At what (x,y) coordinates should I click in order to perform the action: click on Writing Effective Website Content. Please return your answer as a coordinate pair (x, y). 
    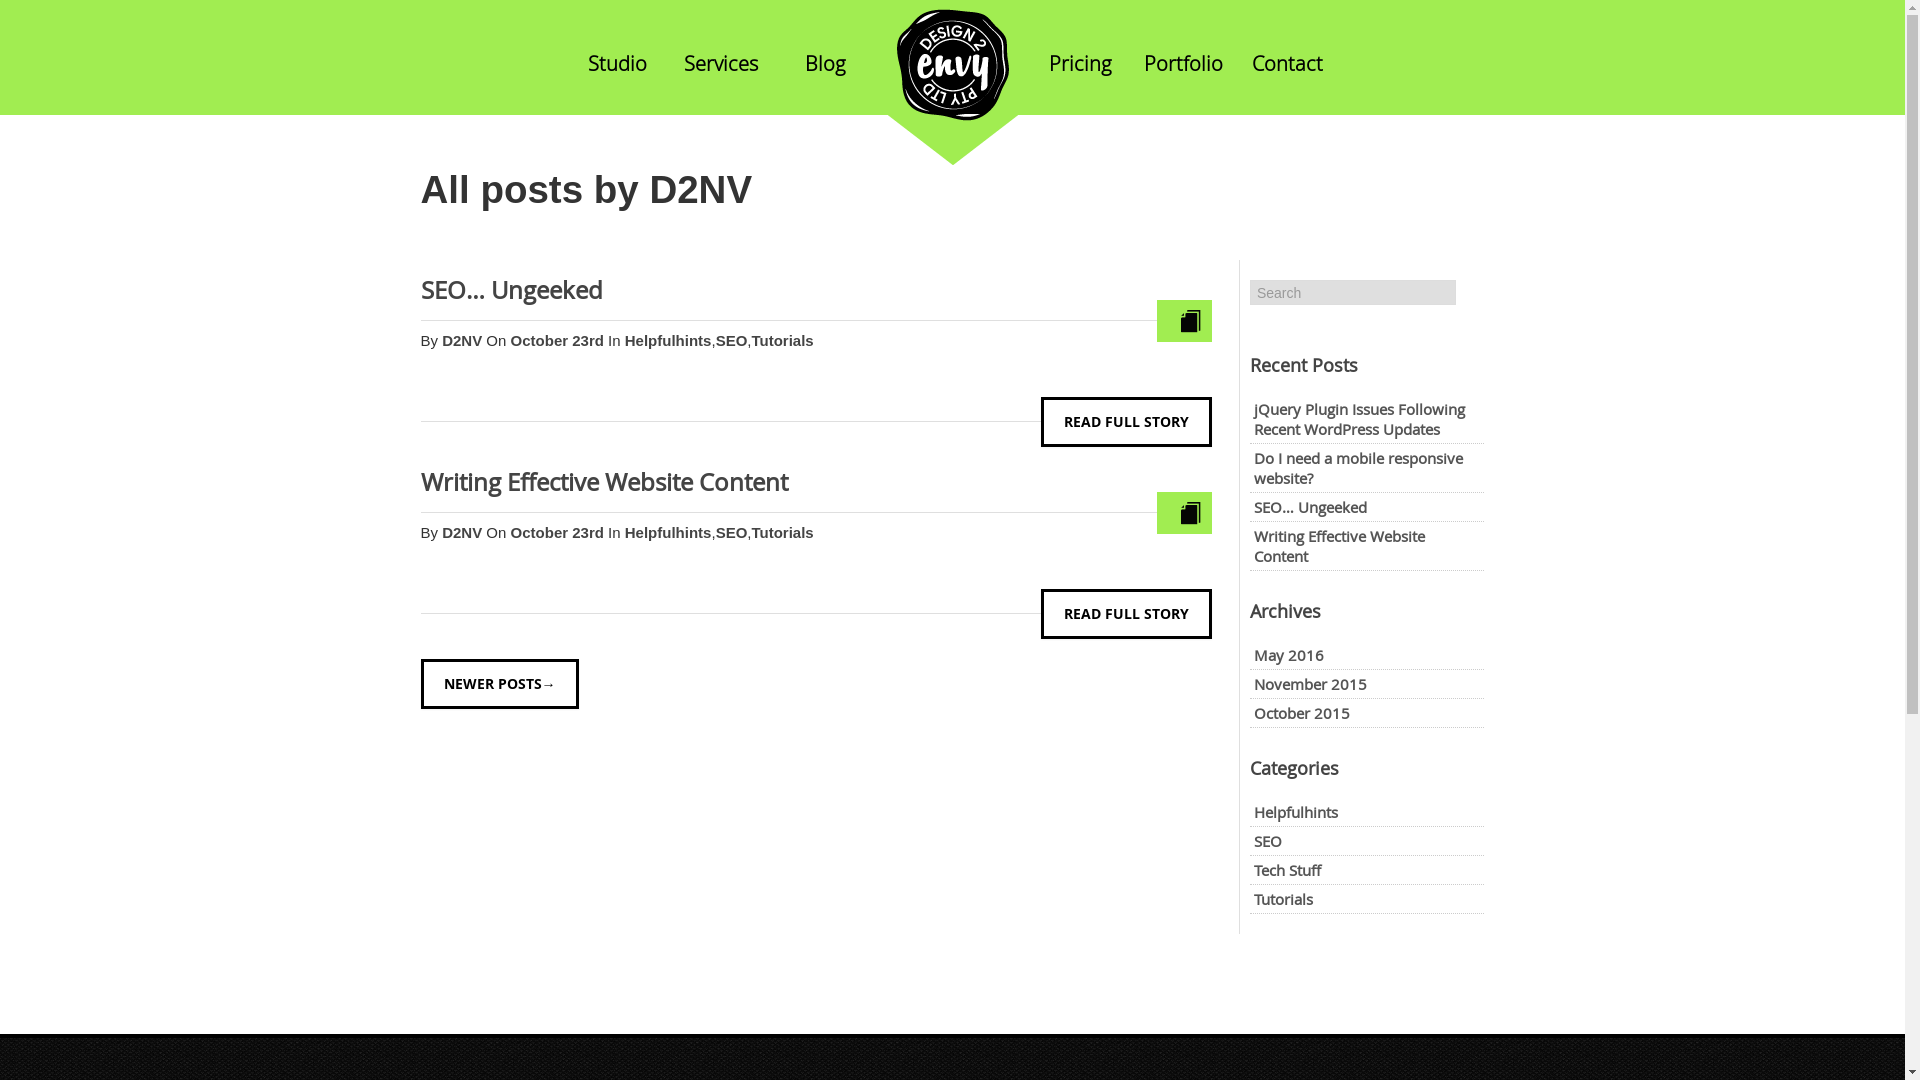
    Looking at the image, I should click on (1340, 546).